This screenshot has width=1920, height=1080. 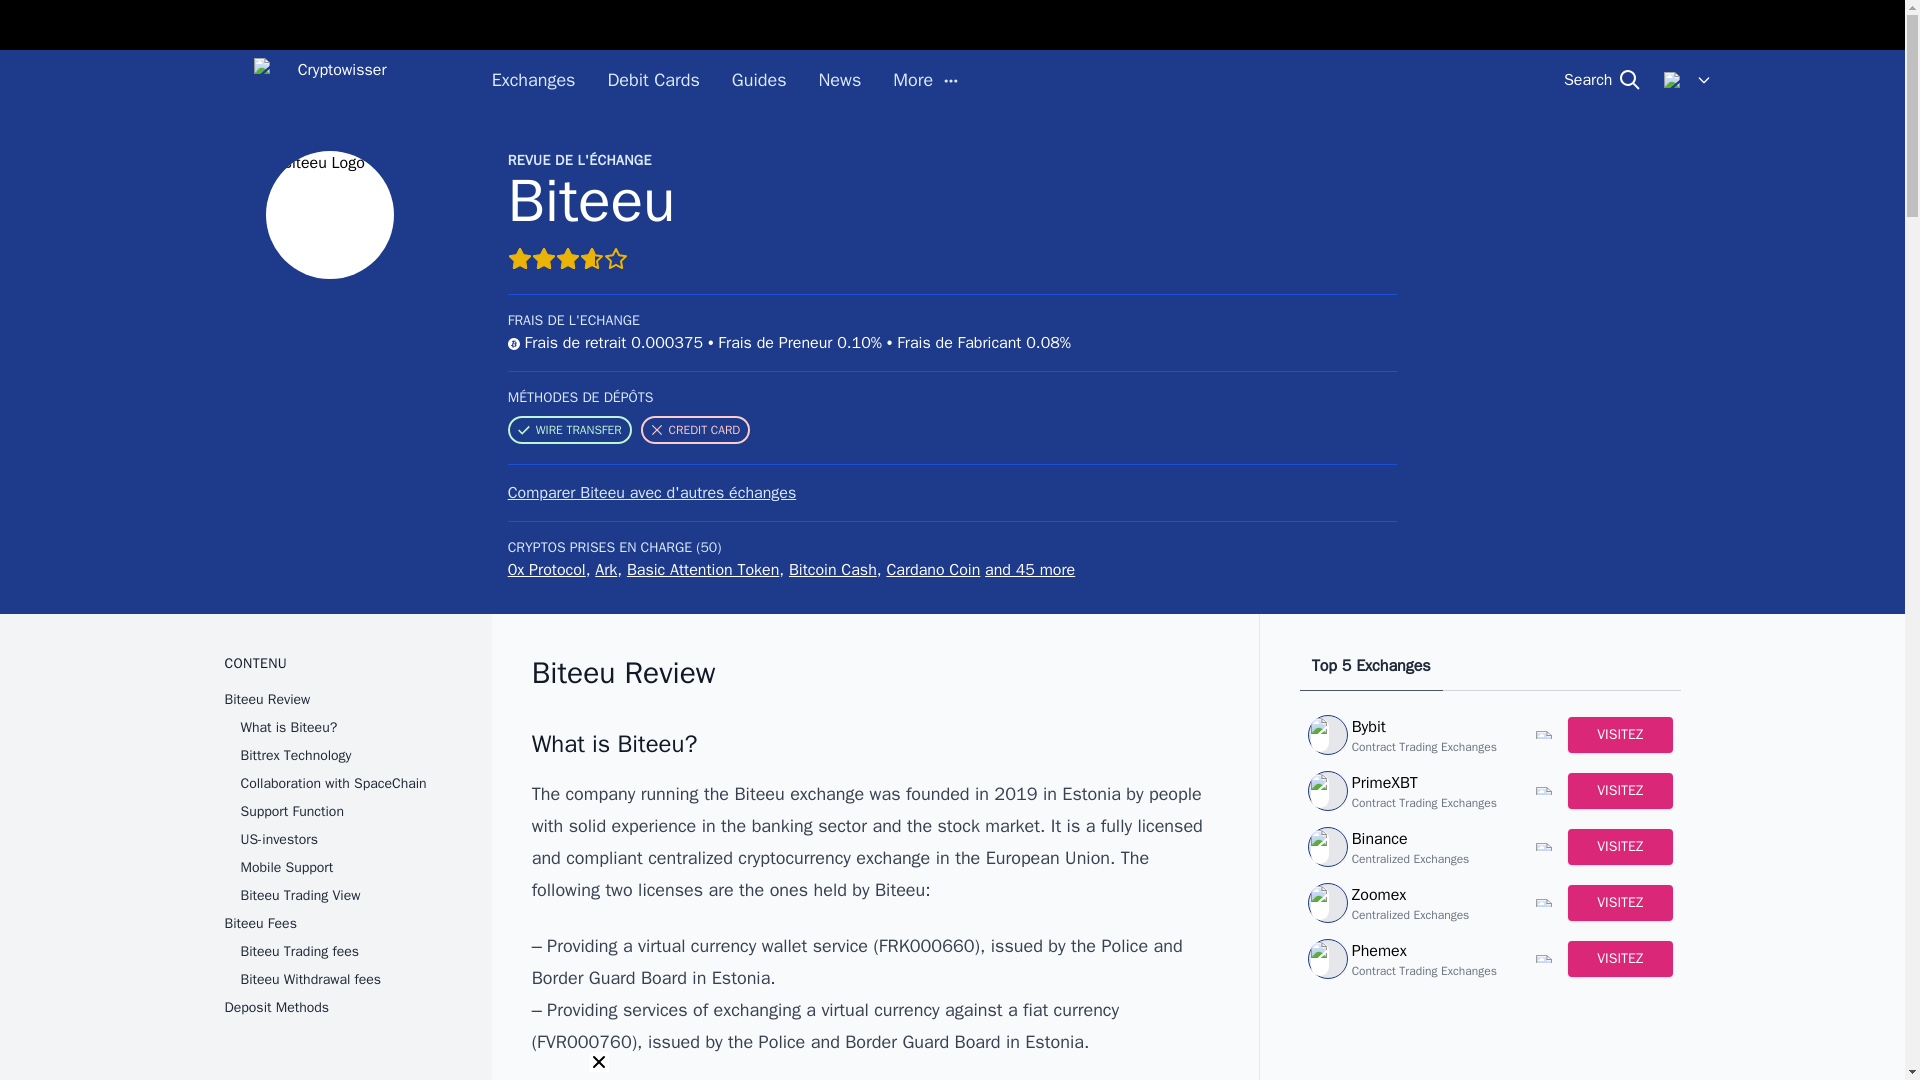 What do you see at coordinates (1371, 672) in the screenshot?
I see `Top 5 Exchanges` at bounding box center [1371, 672].